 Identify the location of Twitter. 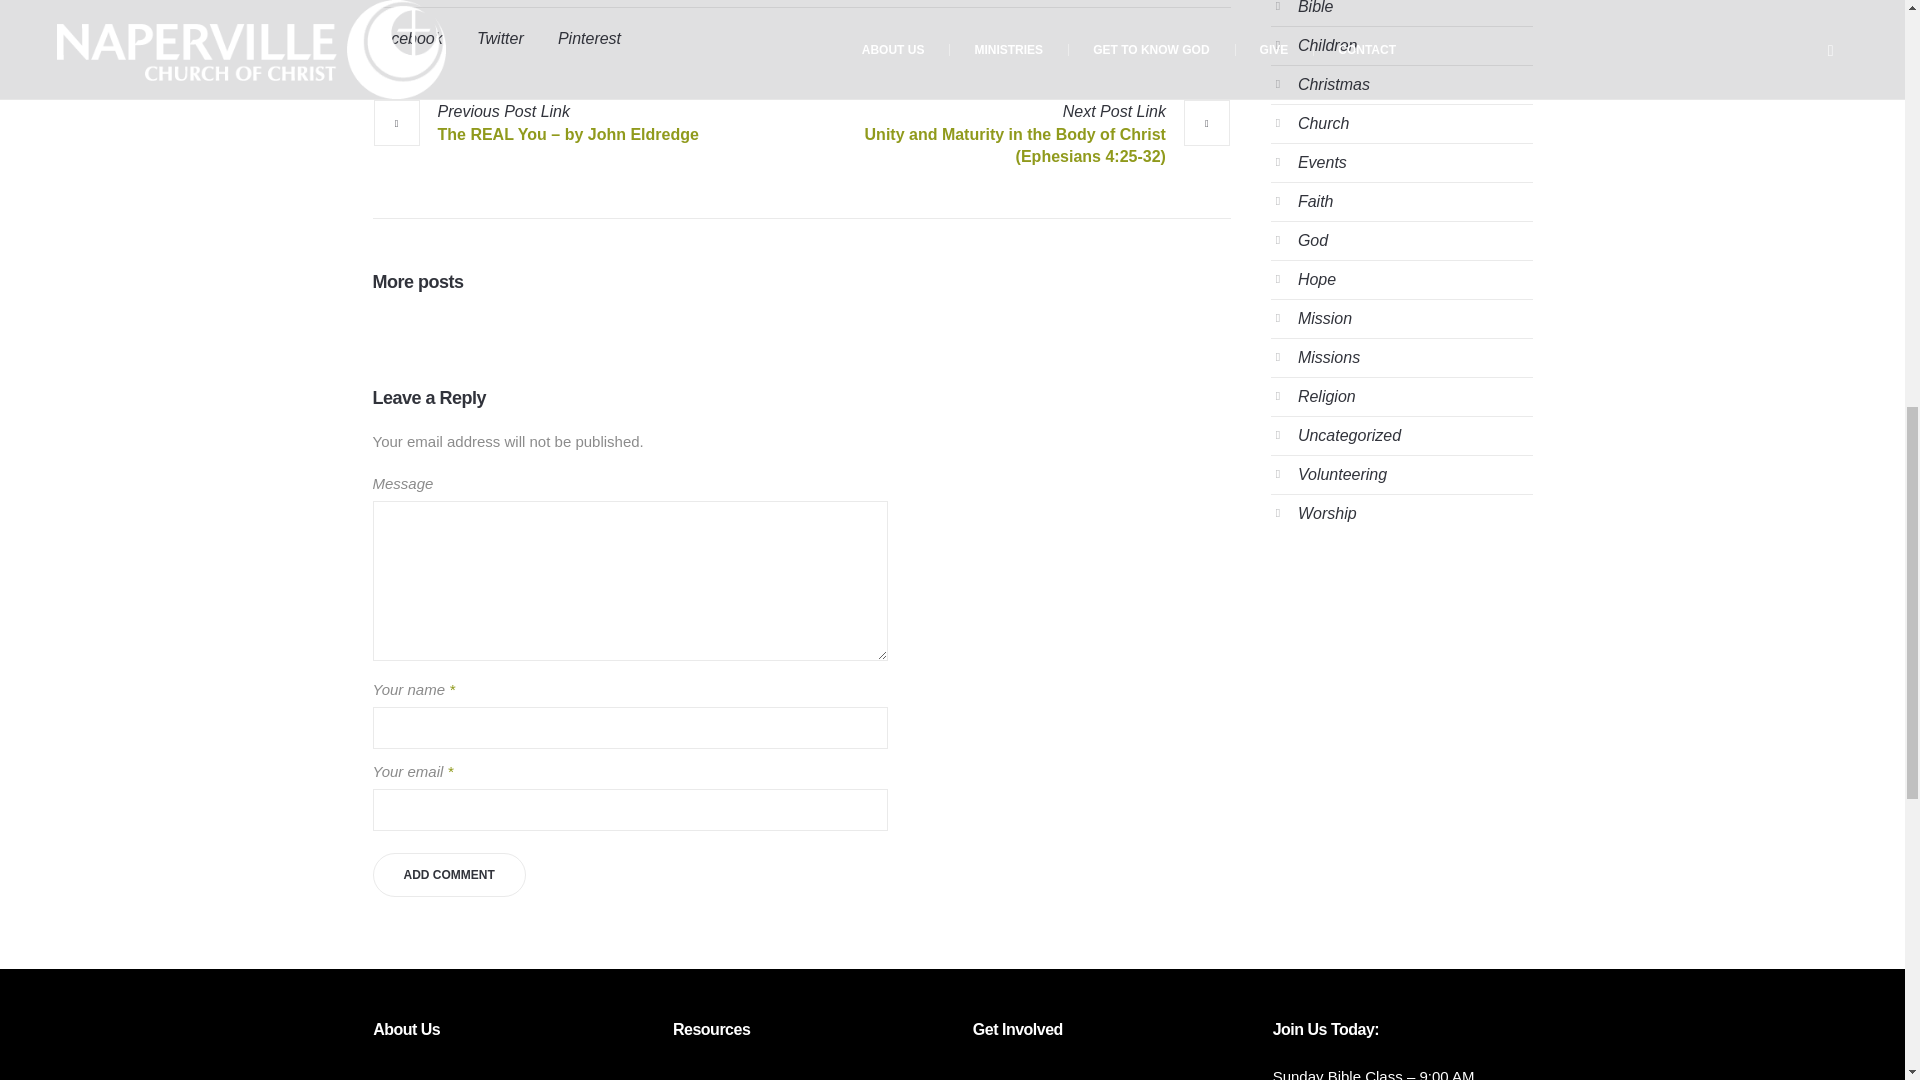
(500, 38).